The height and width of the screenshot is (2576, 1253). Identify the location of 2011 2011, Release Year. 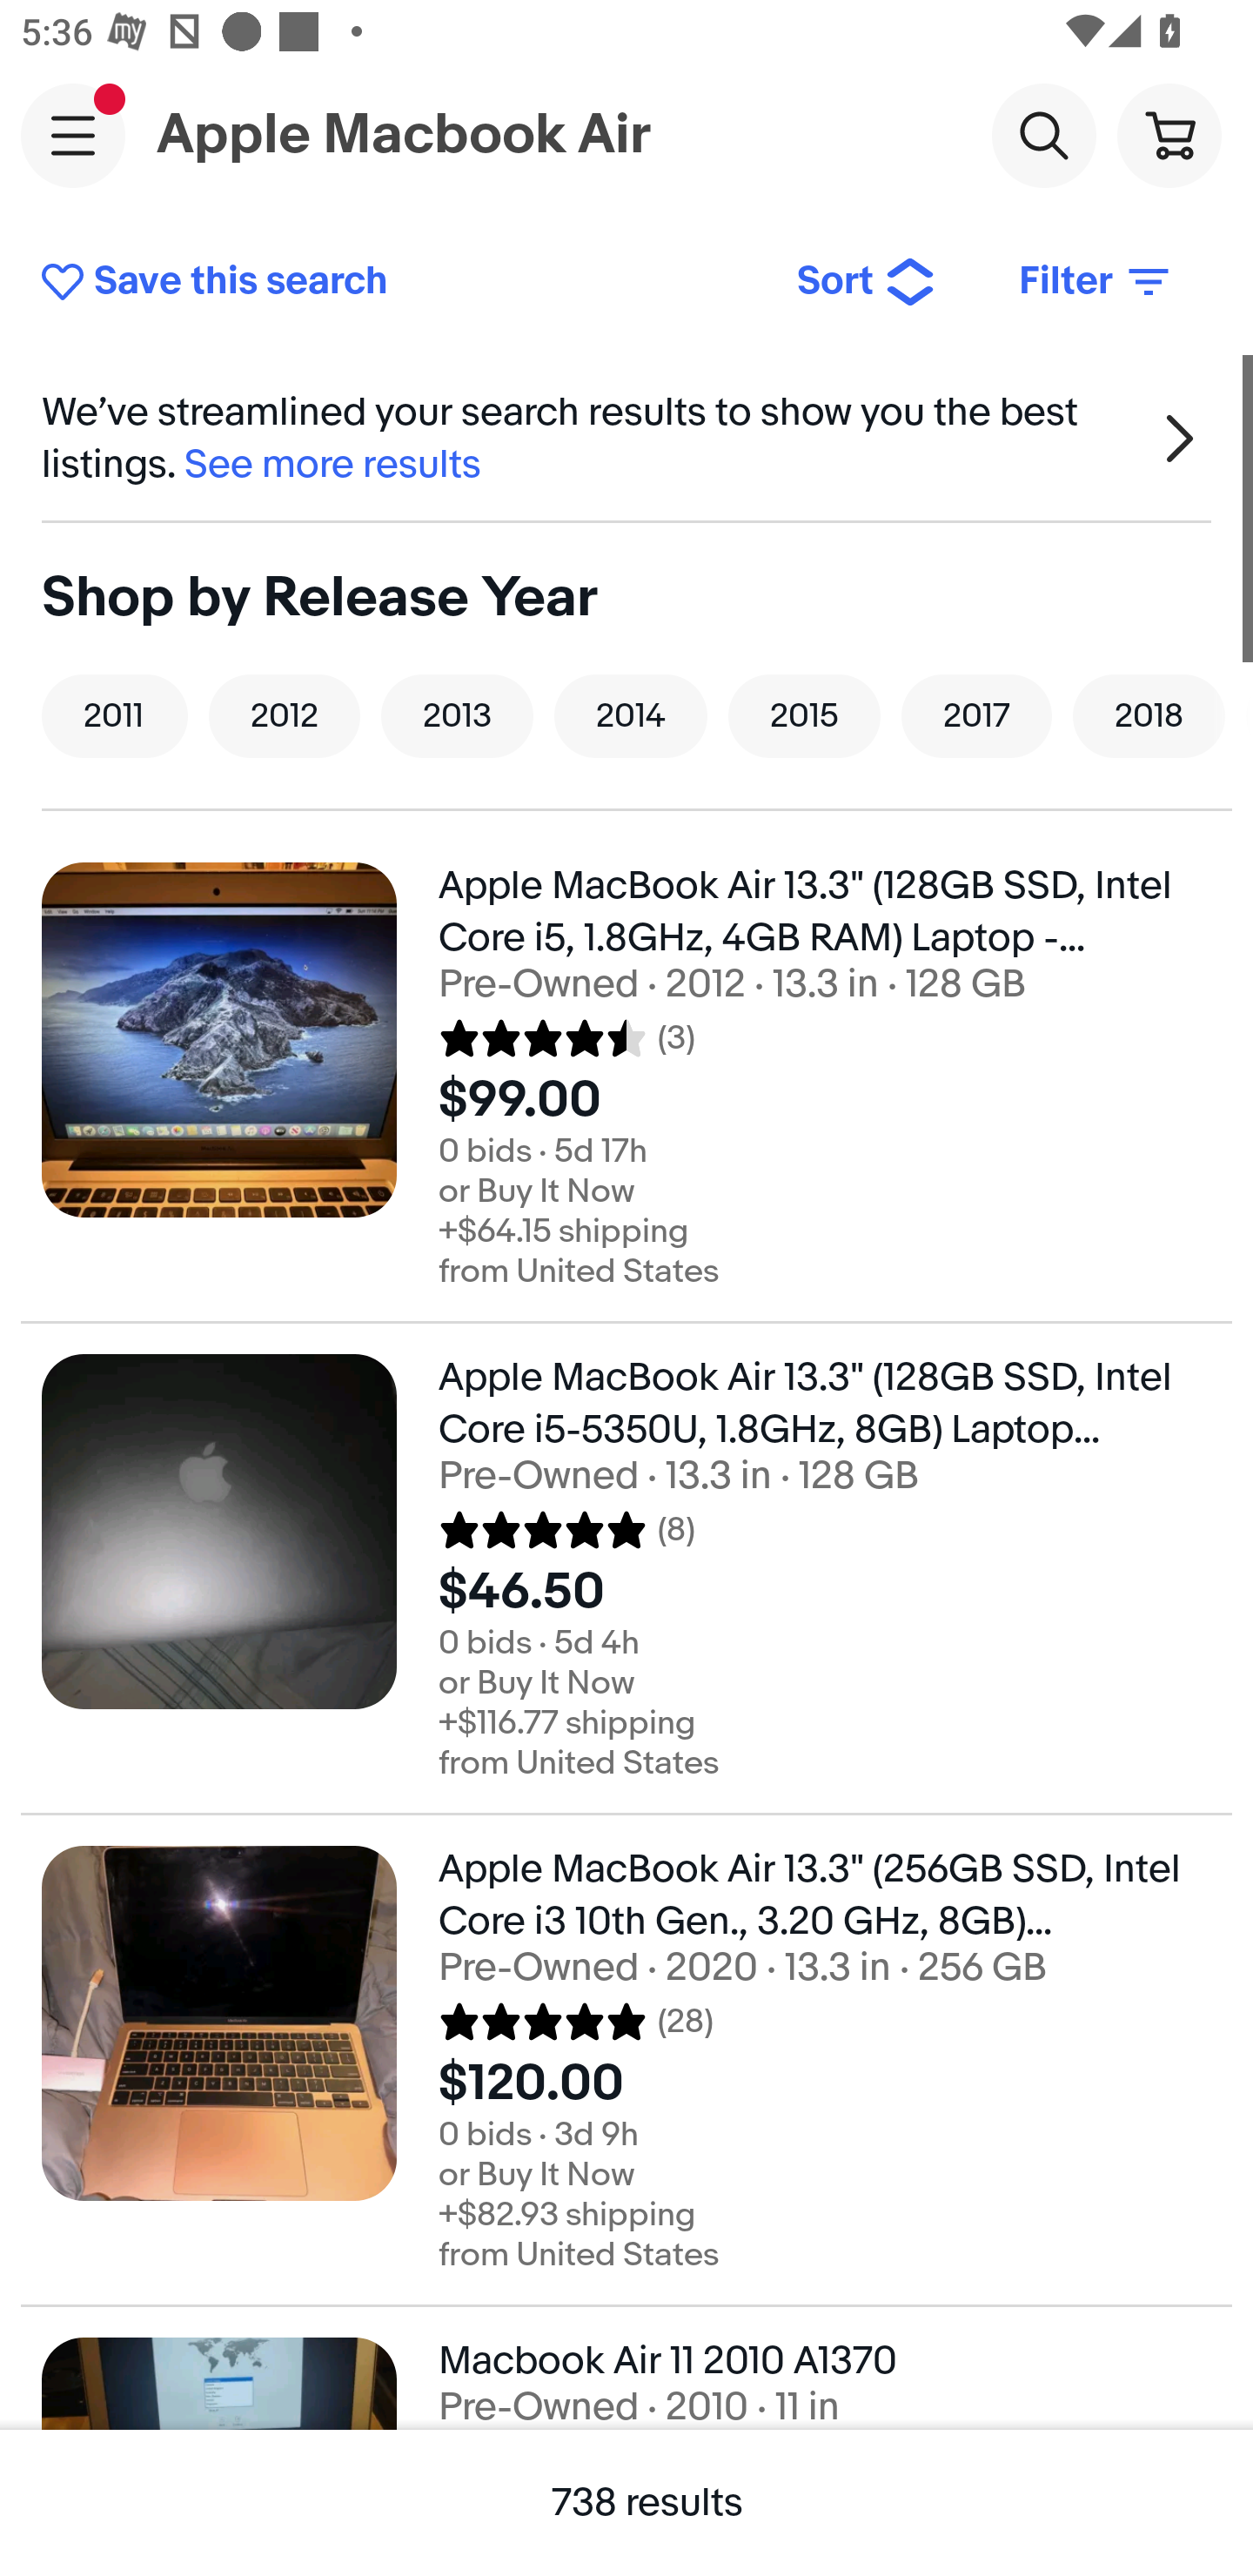
(115, 715).